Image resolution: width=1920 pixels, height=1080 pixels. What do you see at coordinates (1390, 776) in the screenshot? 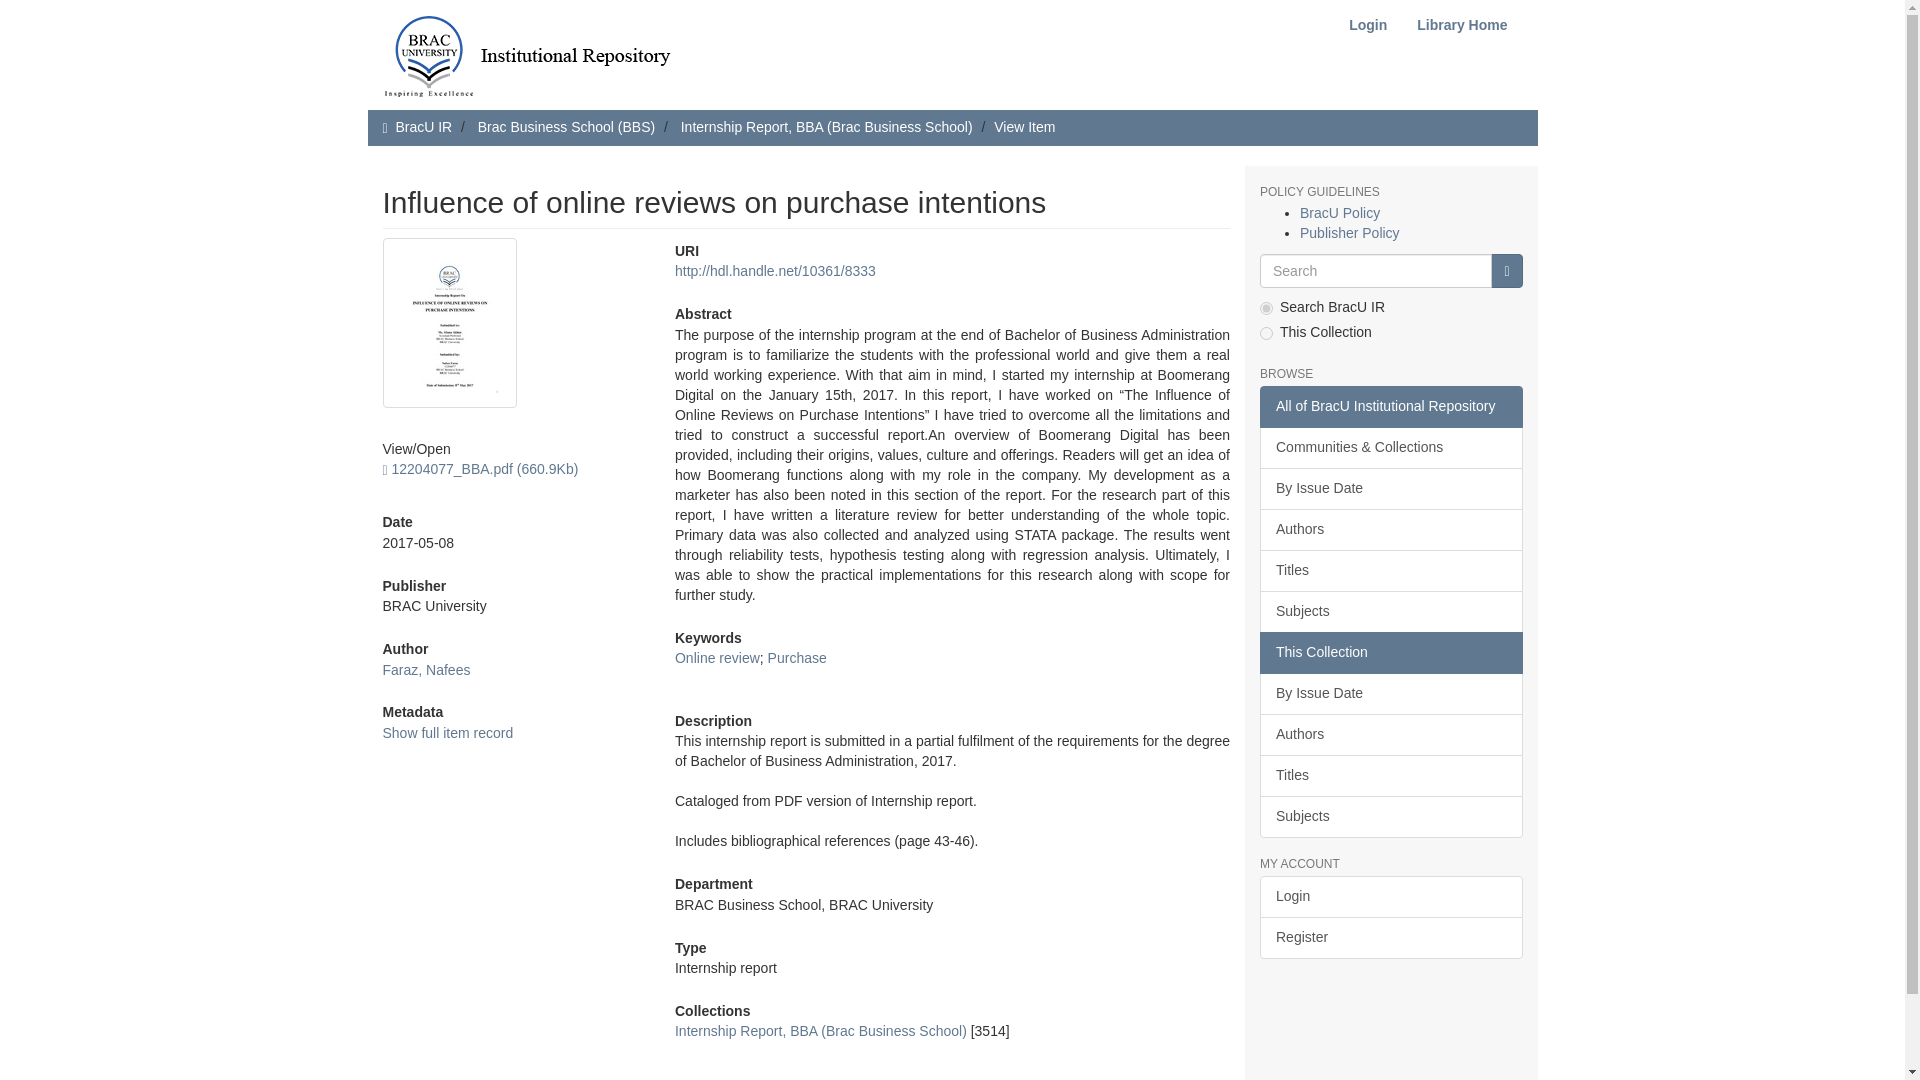
I see `Titles` at bounding box center [1390, 776].